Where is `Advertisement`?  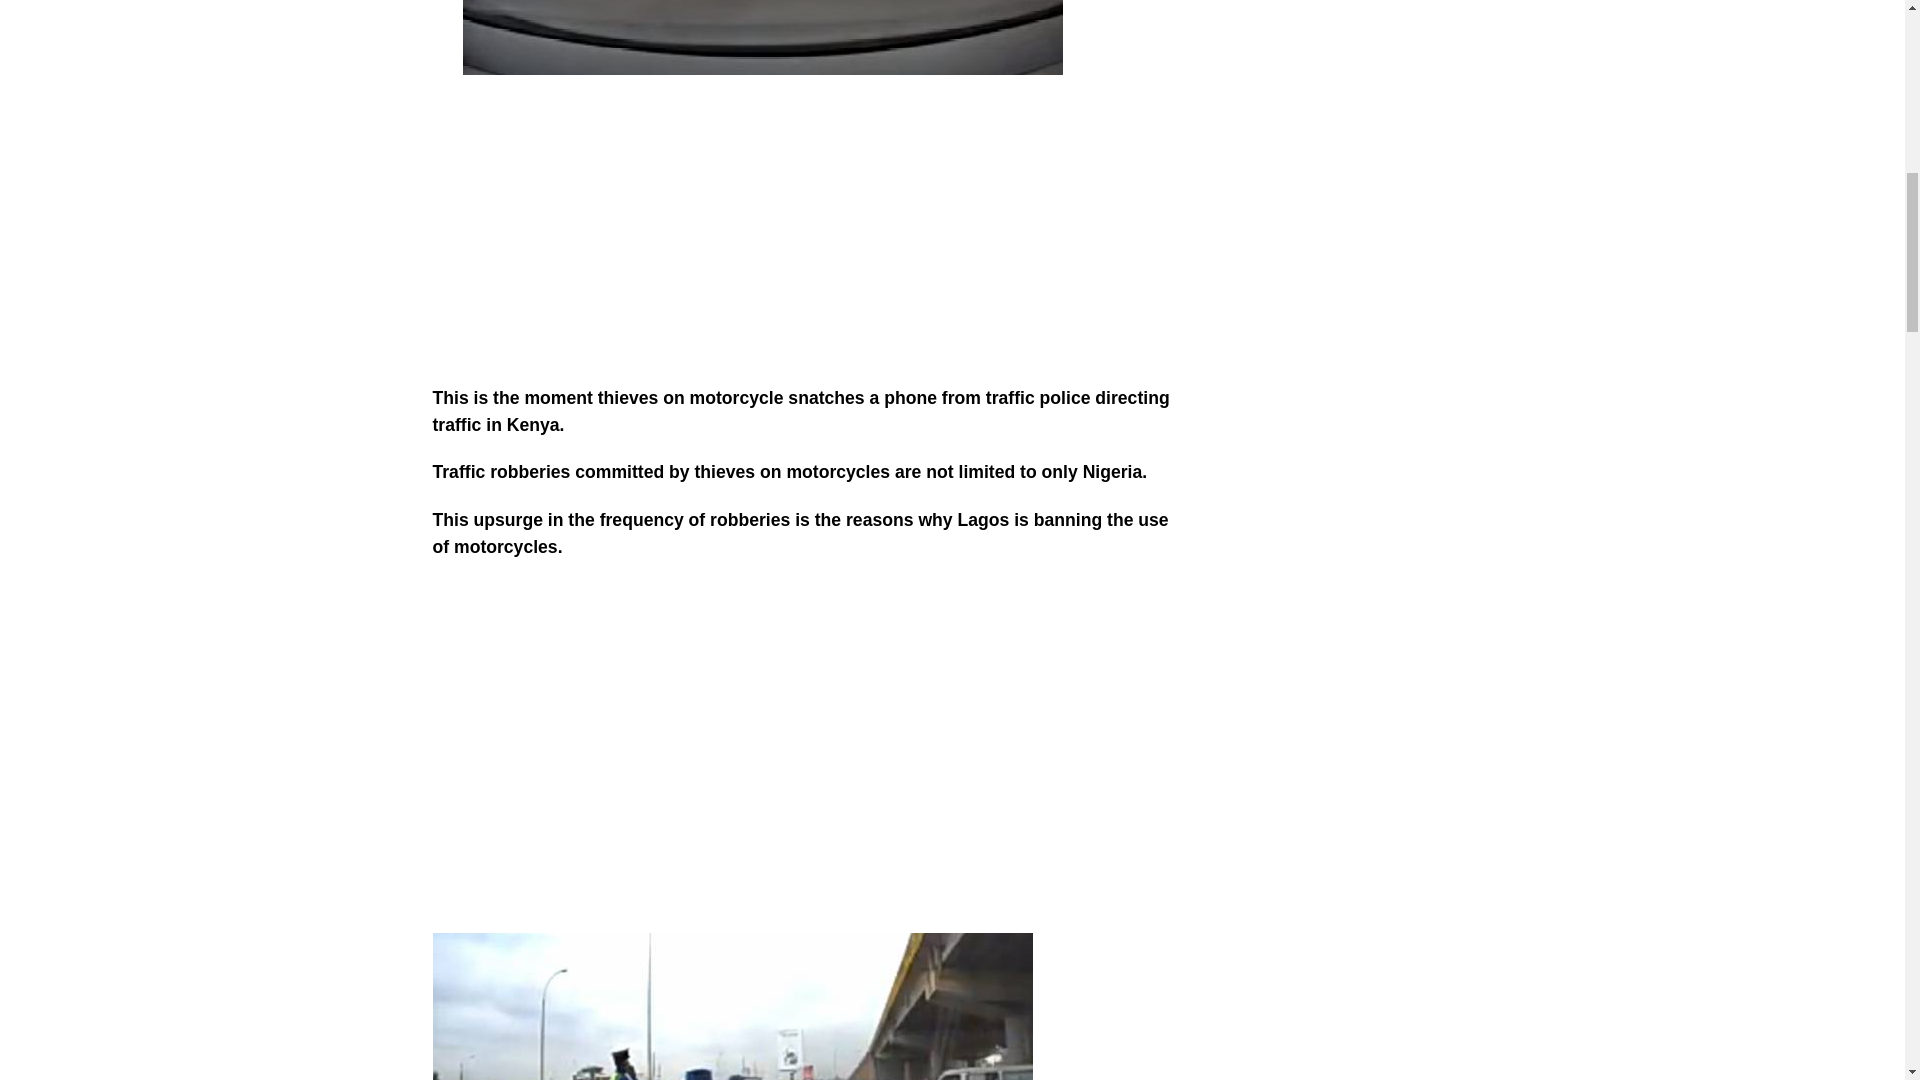
Advertisement is located at coordinates (802, 770).